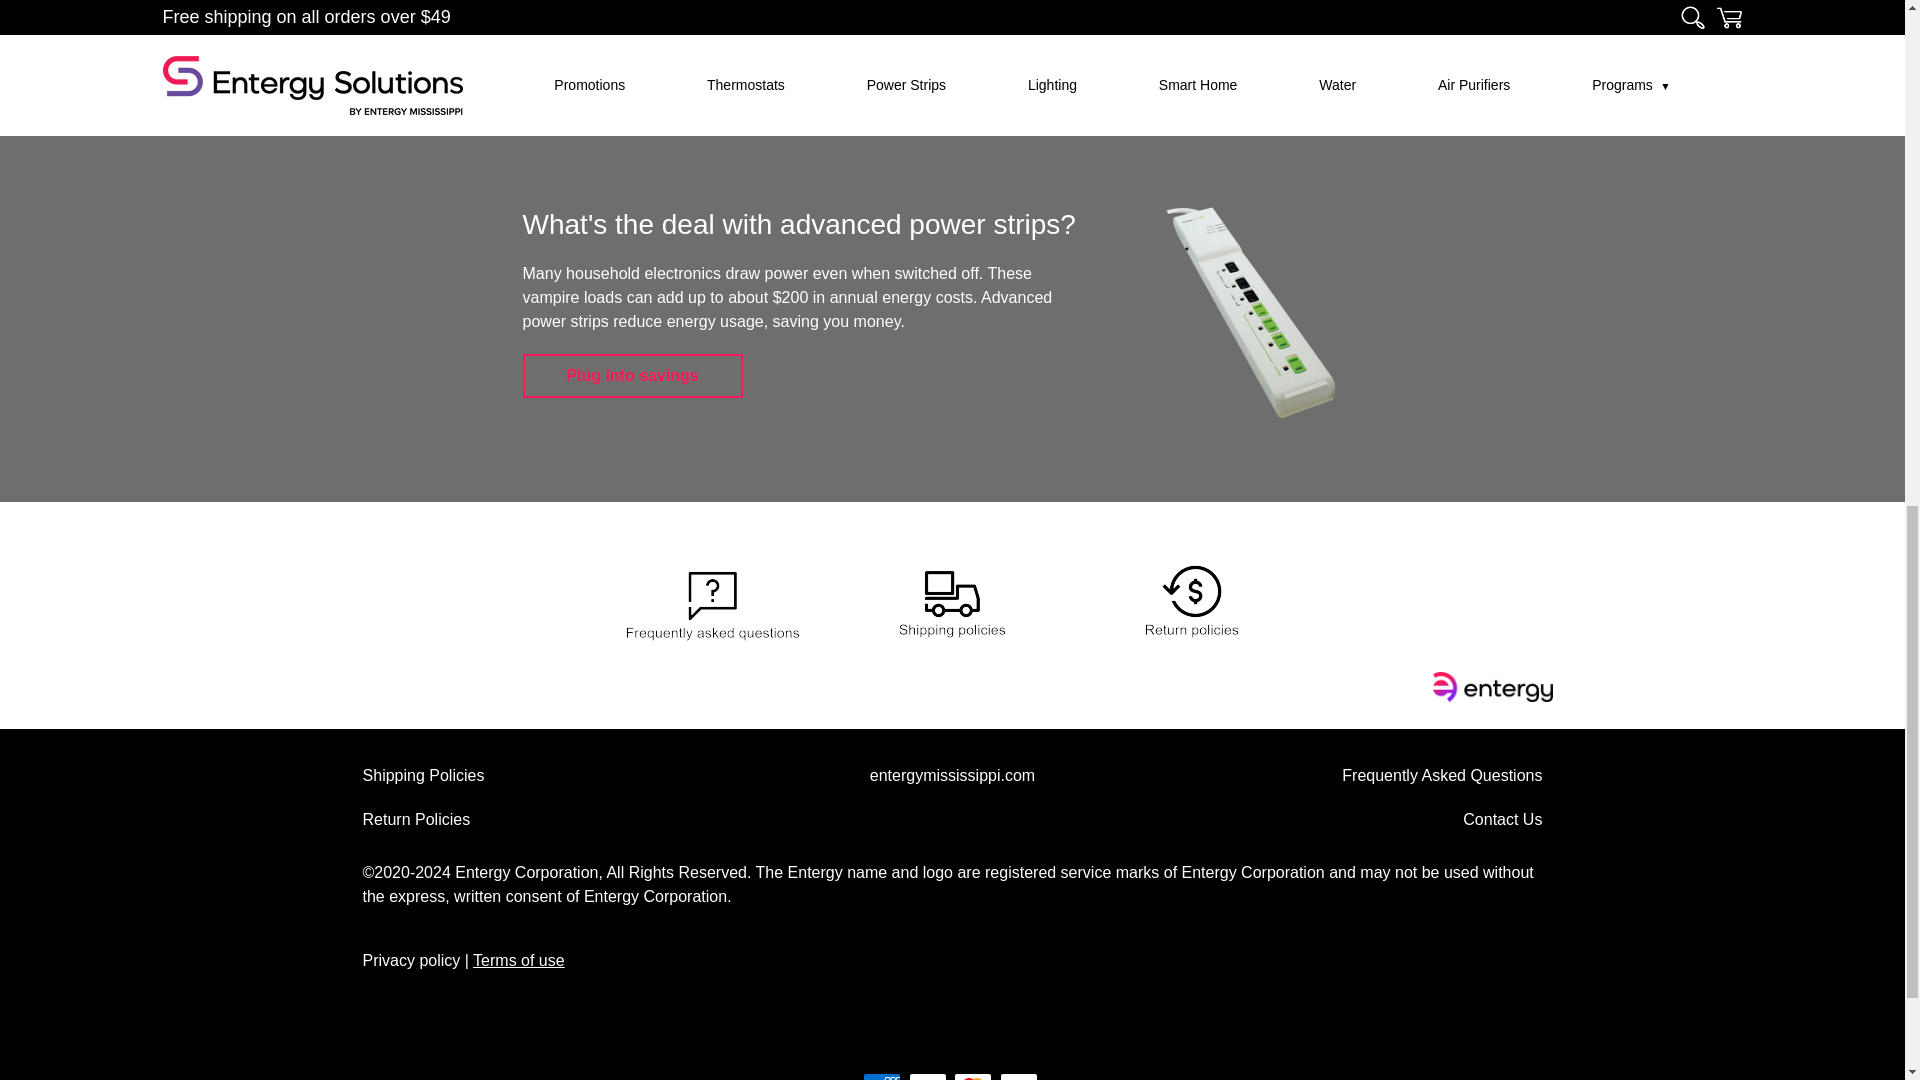  I want to click on Discover, so click(927, 1076).